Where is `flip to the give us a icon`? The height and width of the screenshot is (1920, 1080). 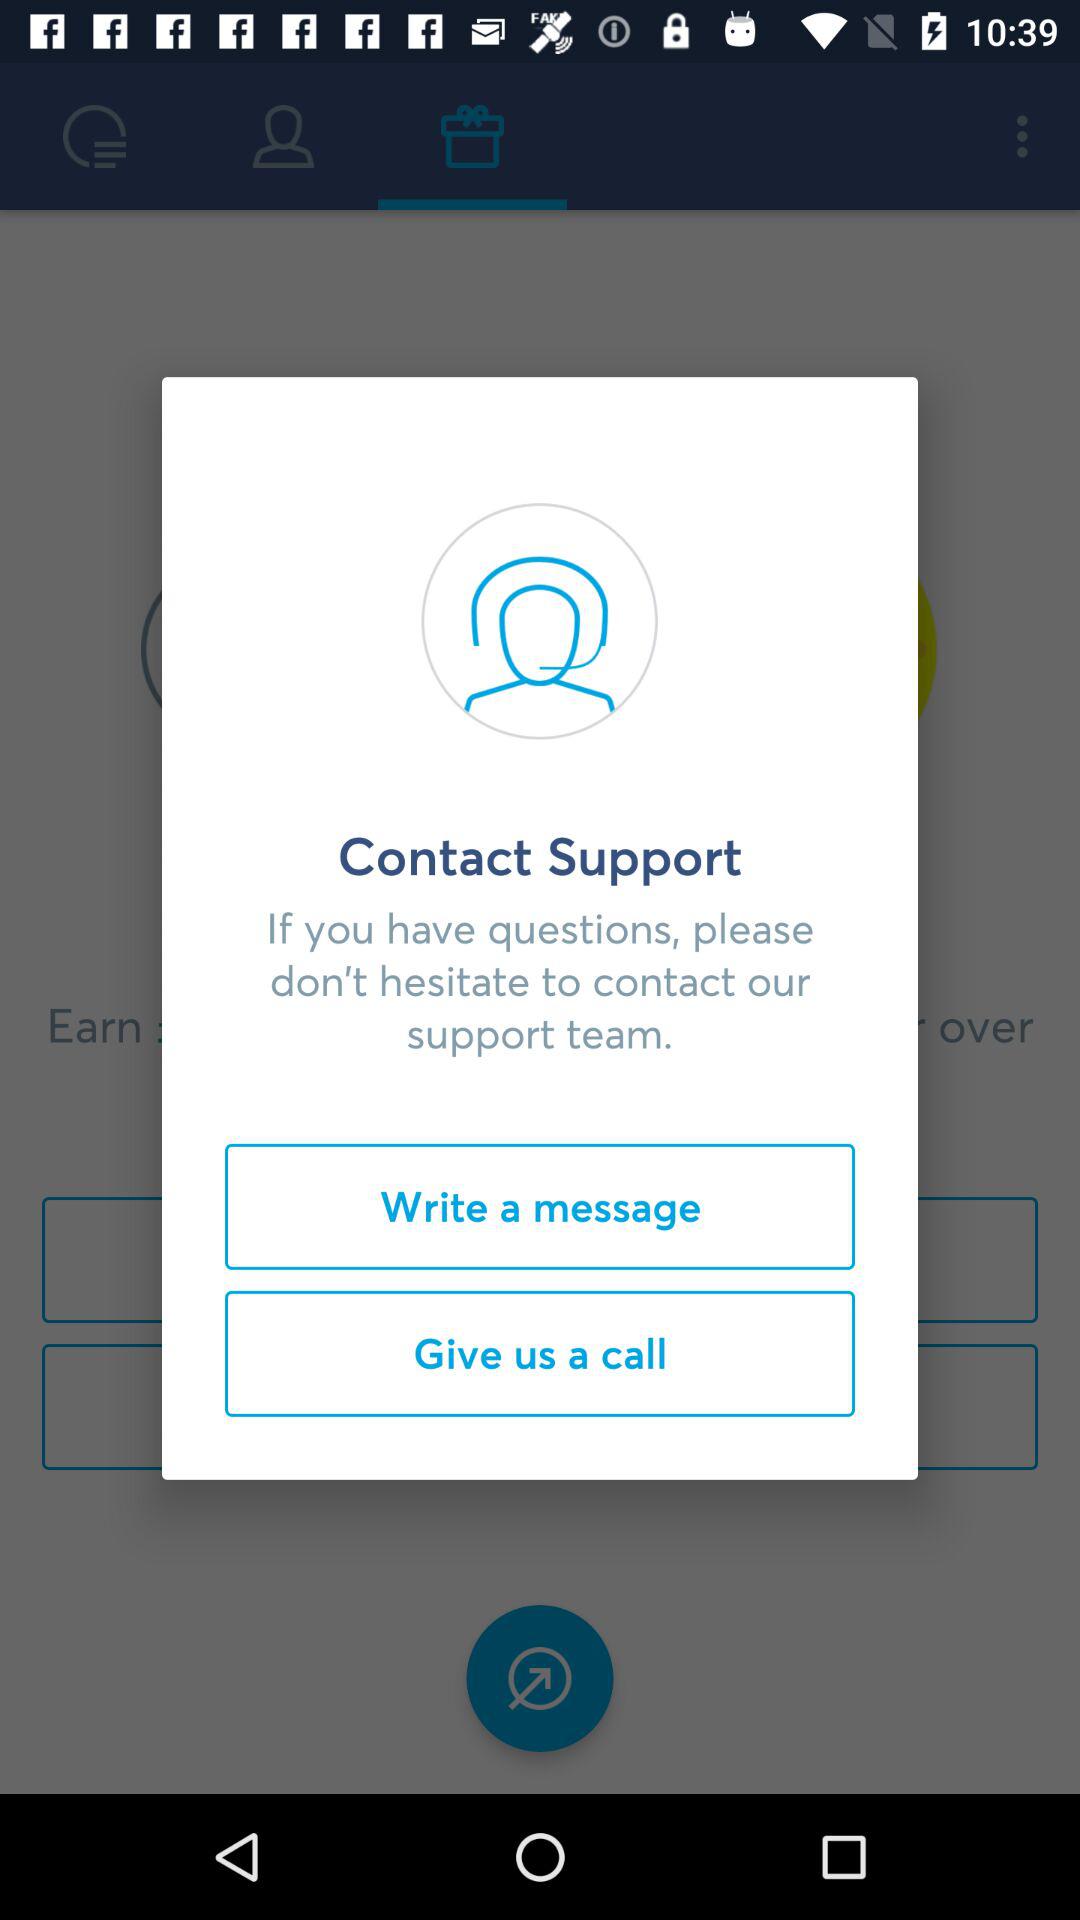
flip to the give us a icon is located at coordinates (540, 1353).